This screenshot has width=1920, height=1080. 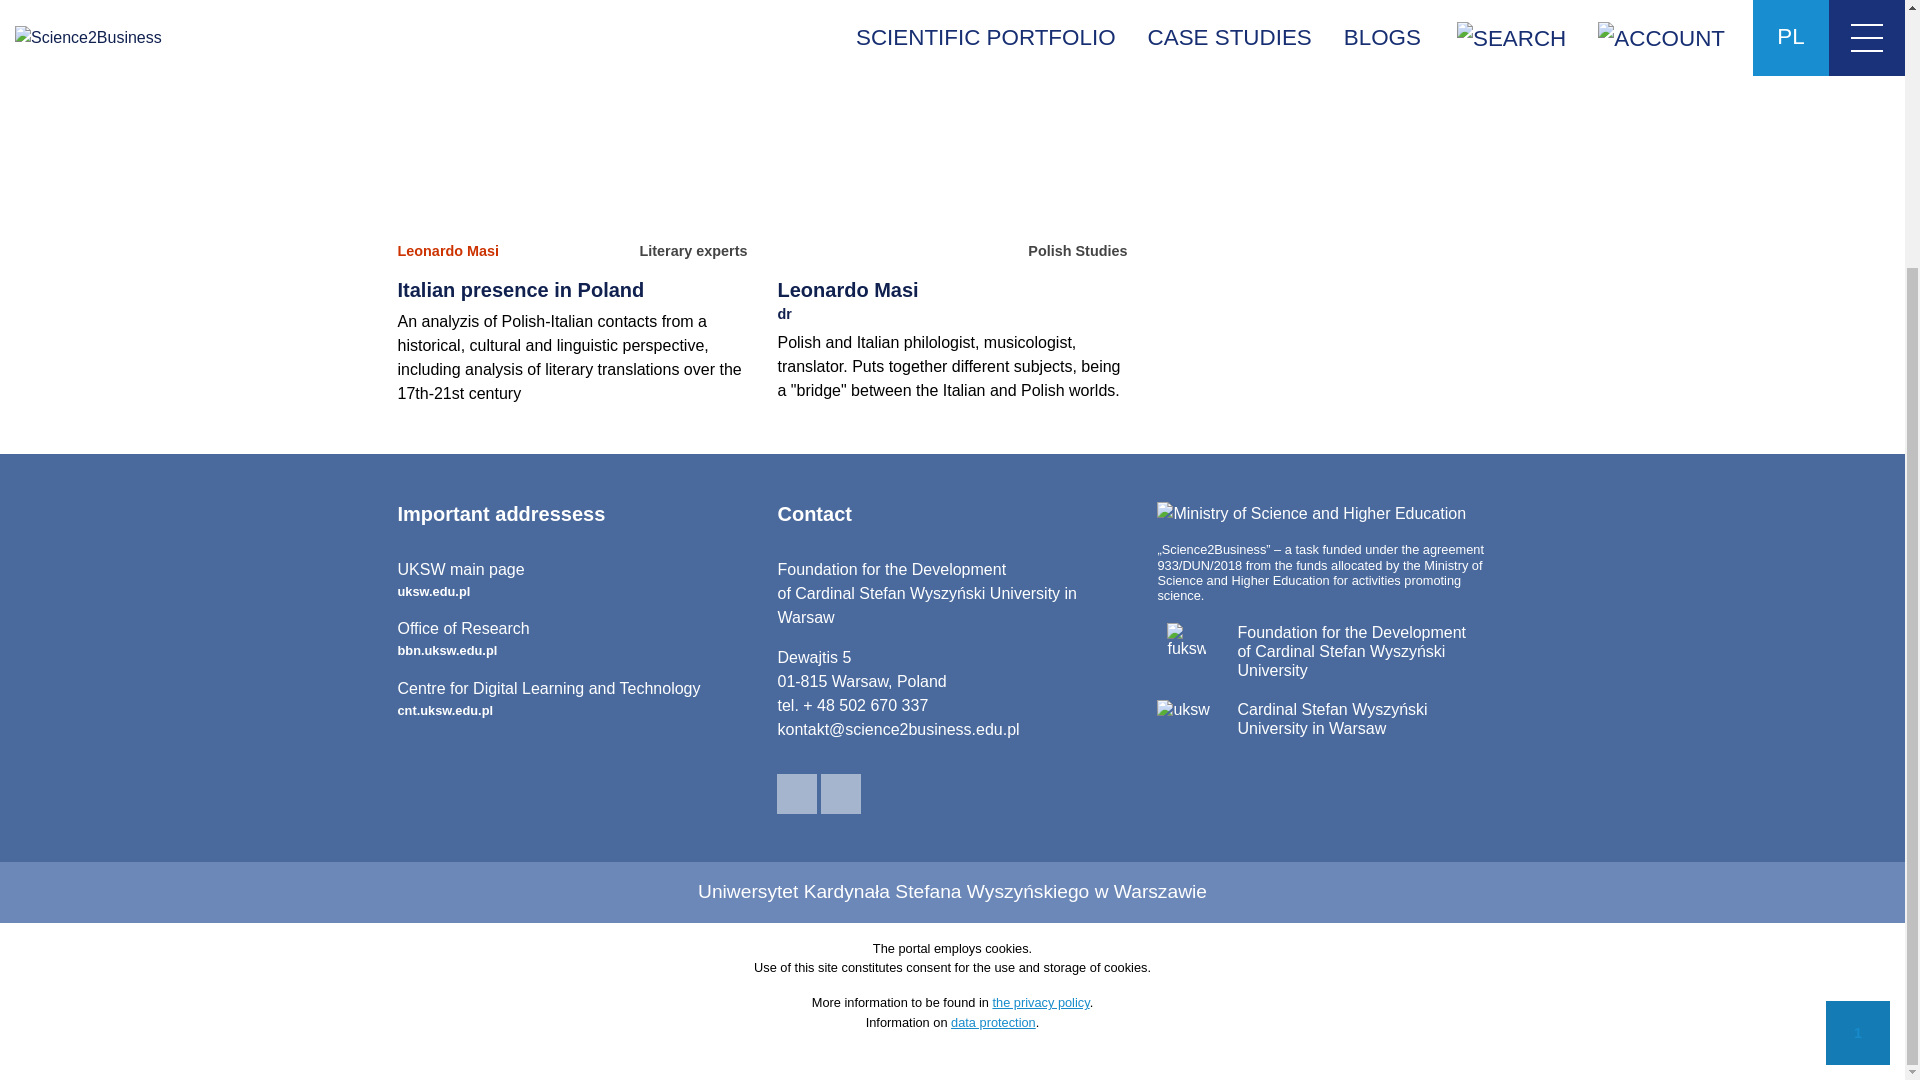 What do you see at coordinates (572, 580) in the screenshot?
I see `literary experts` at bounding box center [572, 580].